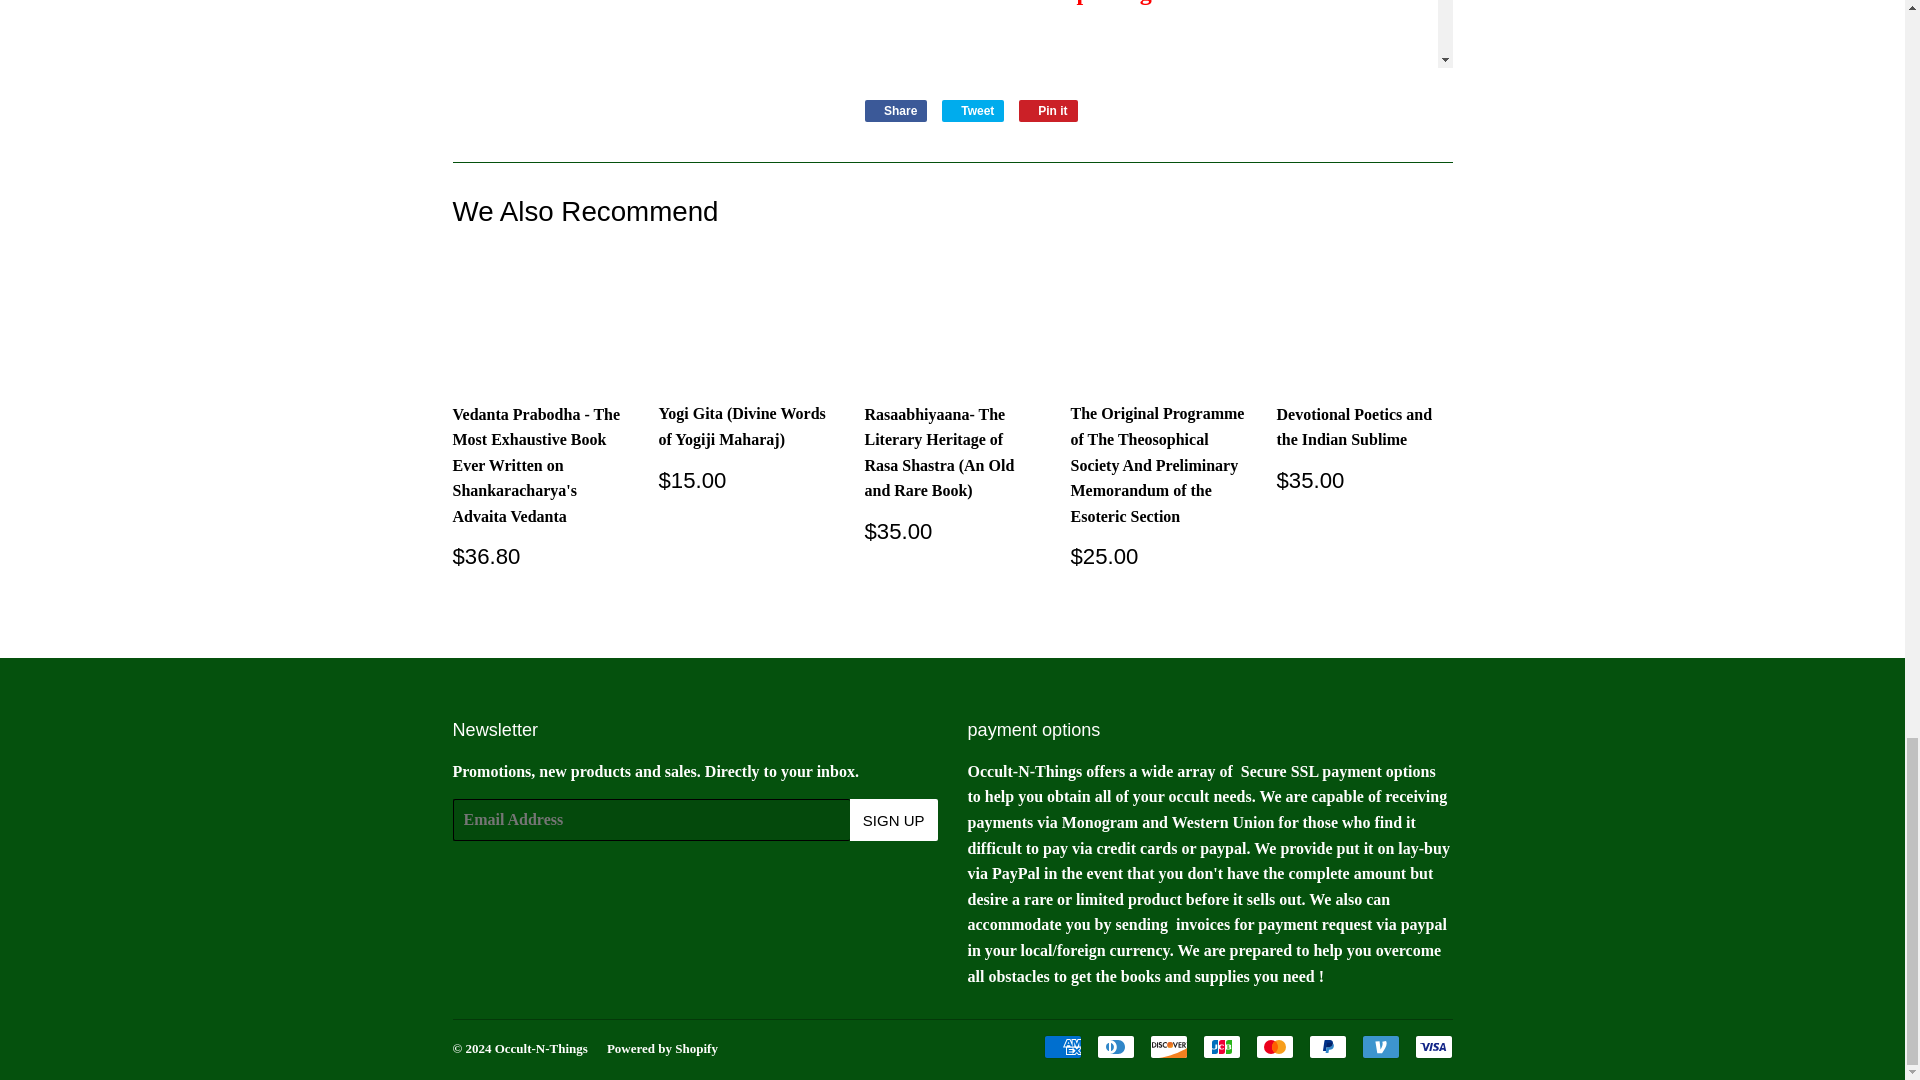 The image size is (1920, 1080). Describe the element at coordinates (1274, 1046) in the screenshot. I see `JCB` at that location.